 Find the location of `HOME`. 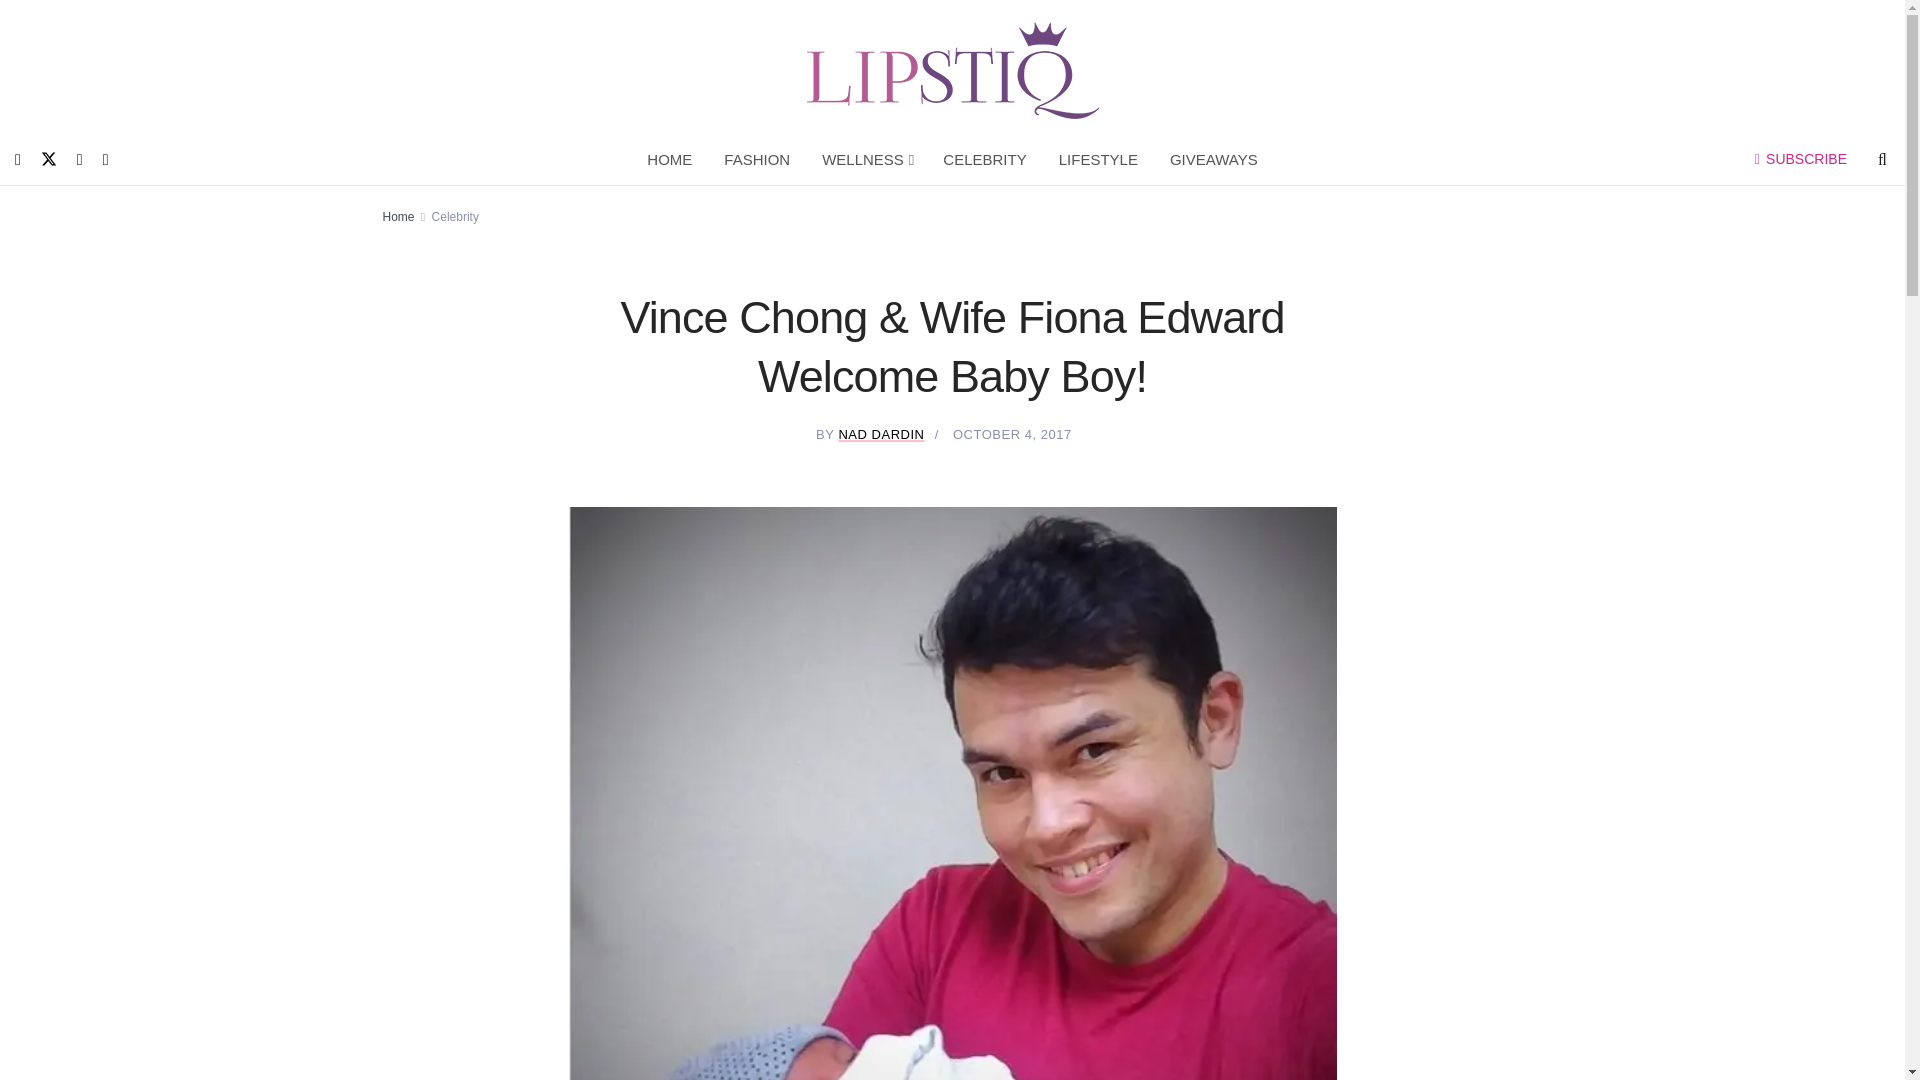

HOME is located at coordinates (670, 160).